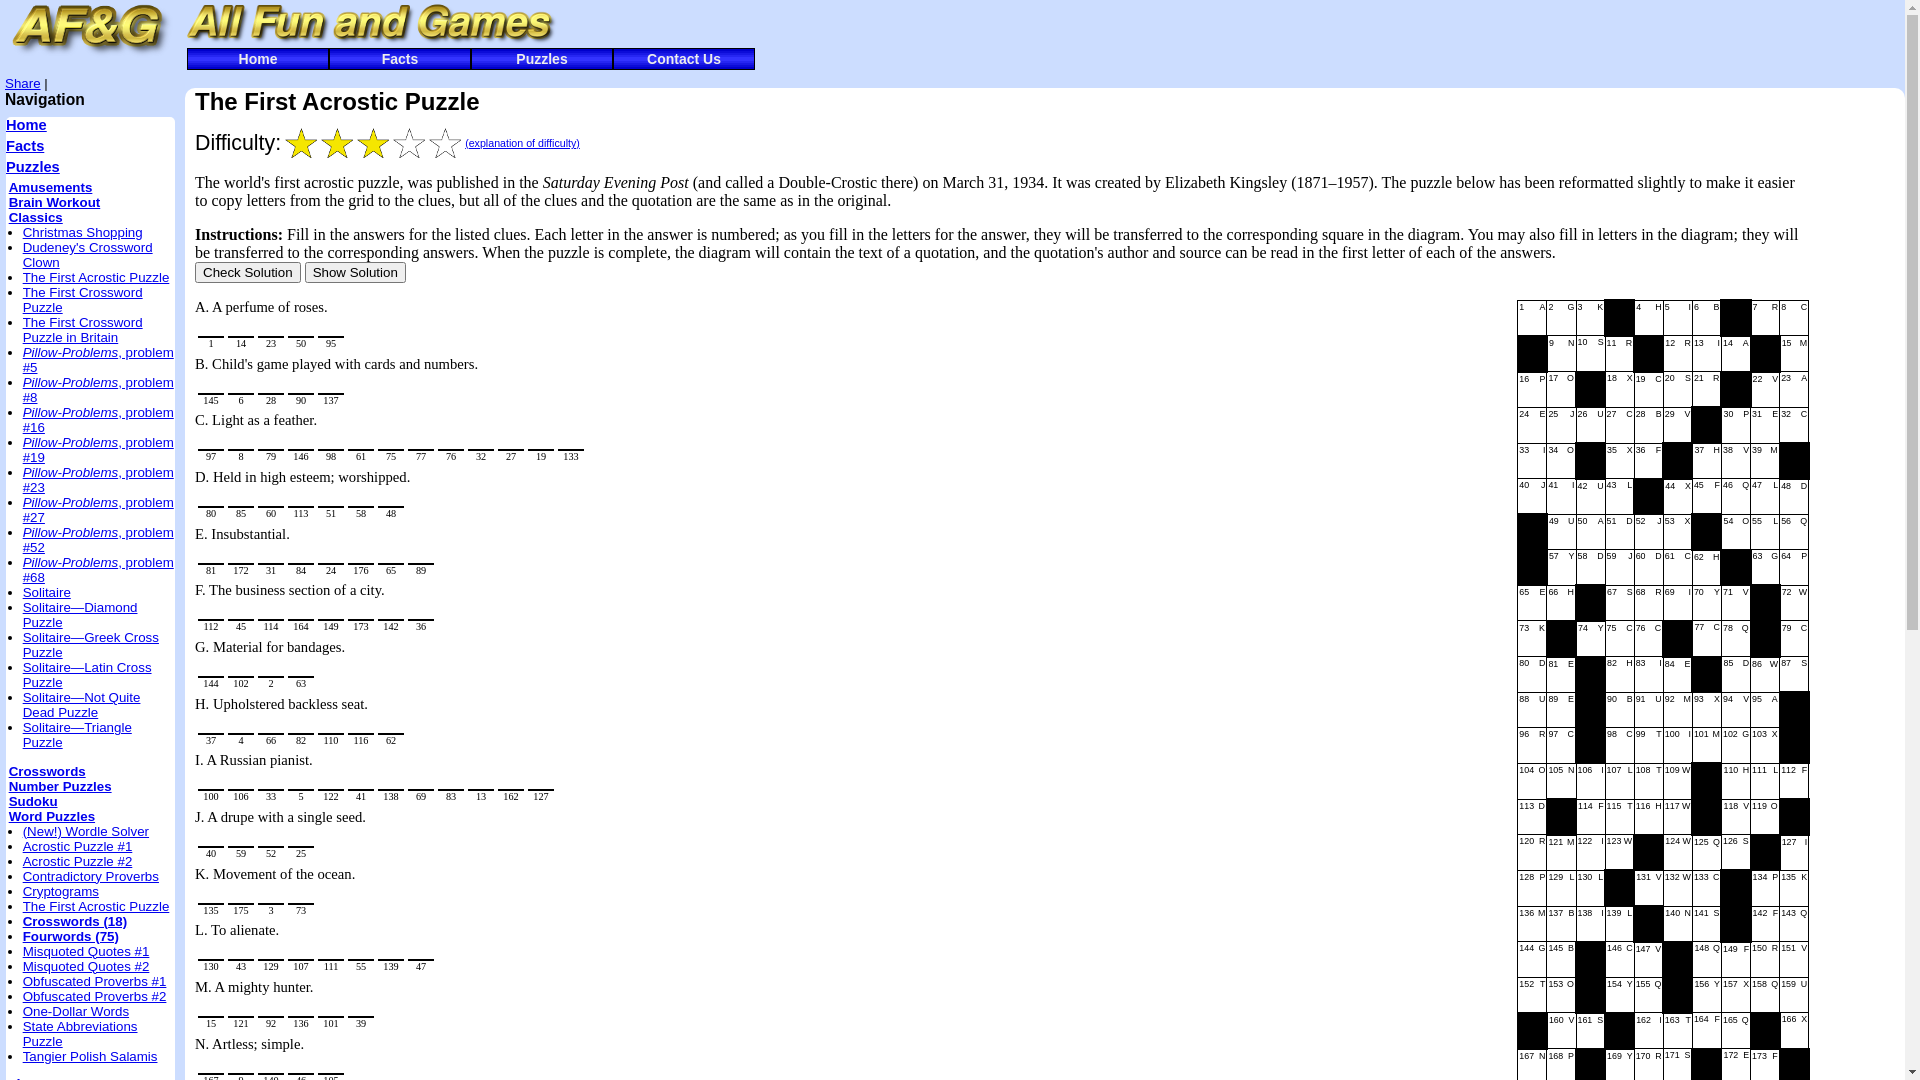 Image resolution: width=1920 pixels, height=1080 pixels. What do you see at coordinates (1736, 461) in the screenshot?
I see `38
V` at bounding box center [1736, 461].